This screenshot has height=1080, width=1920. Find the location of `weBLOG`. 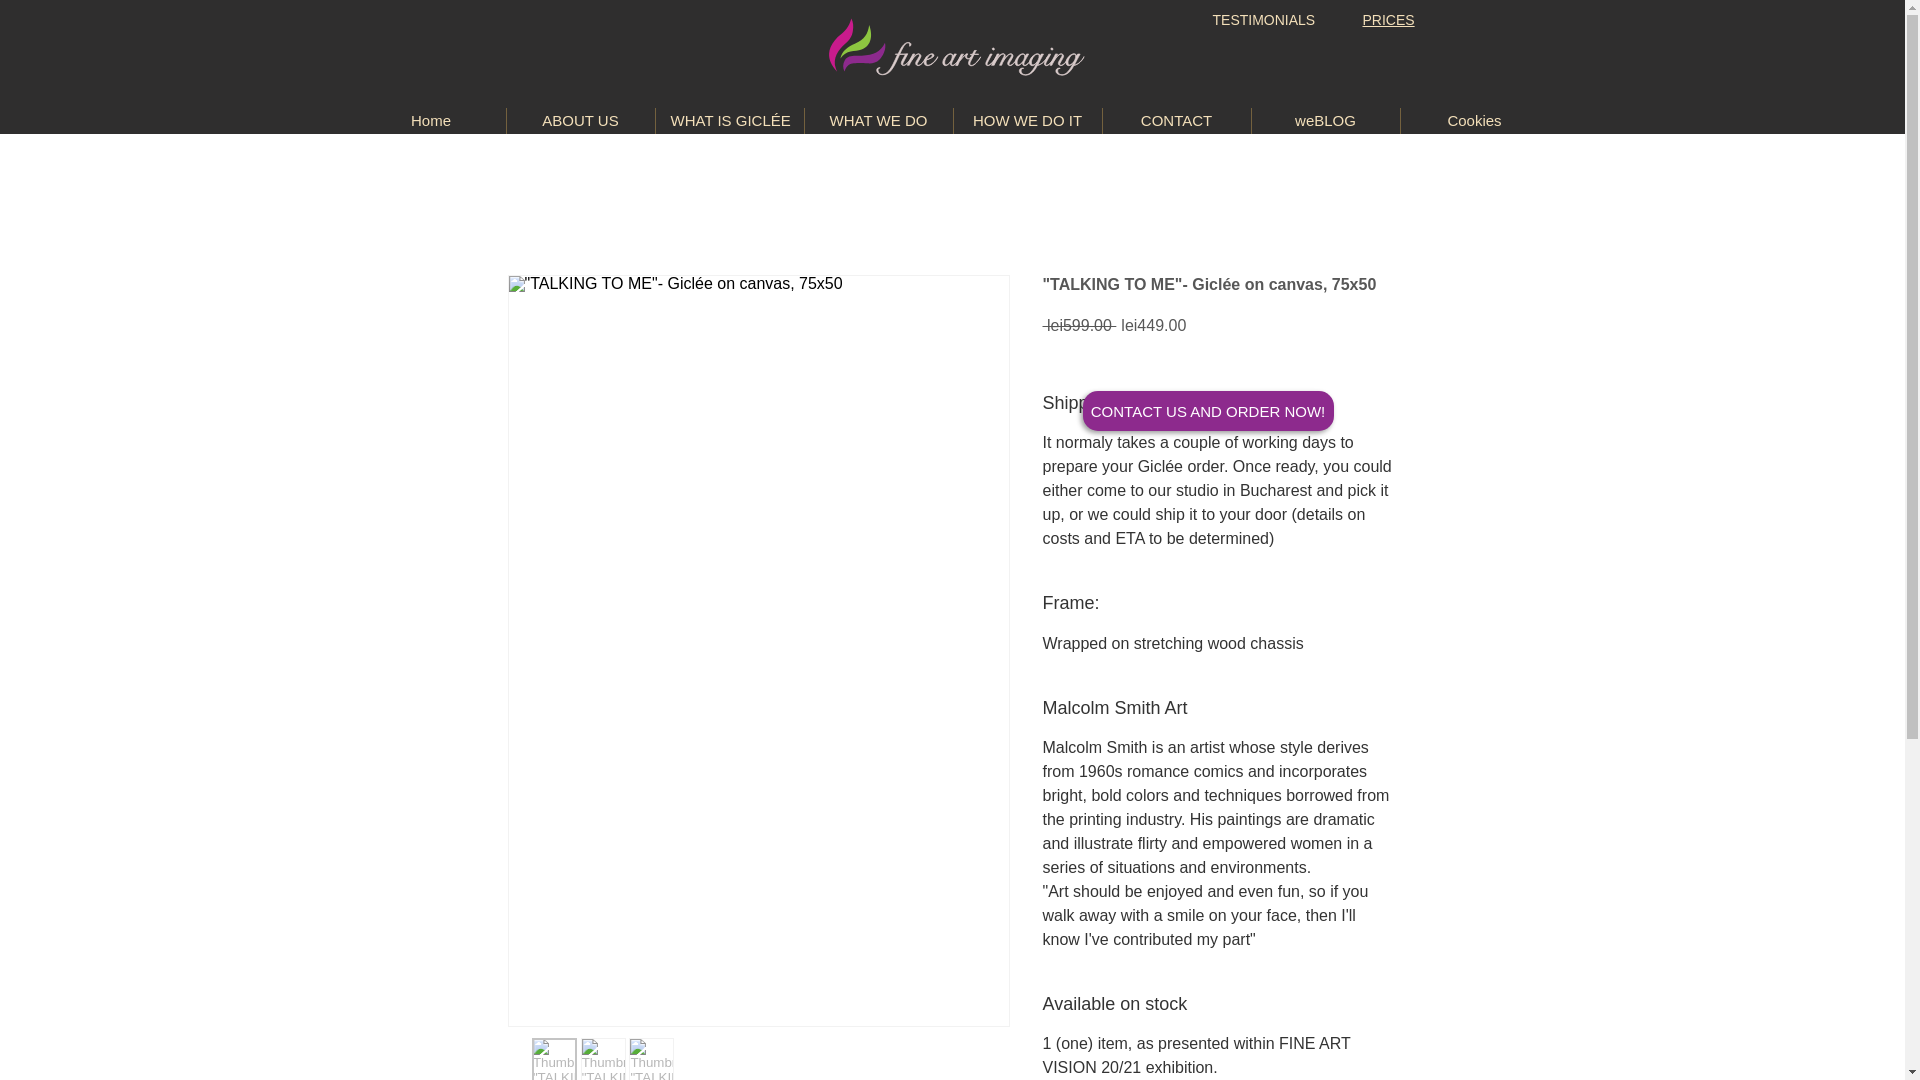

weBLOG is located at coordinates (1325, 120).